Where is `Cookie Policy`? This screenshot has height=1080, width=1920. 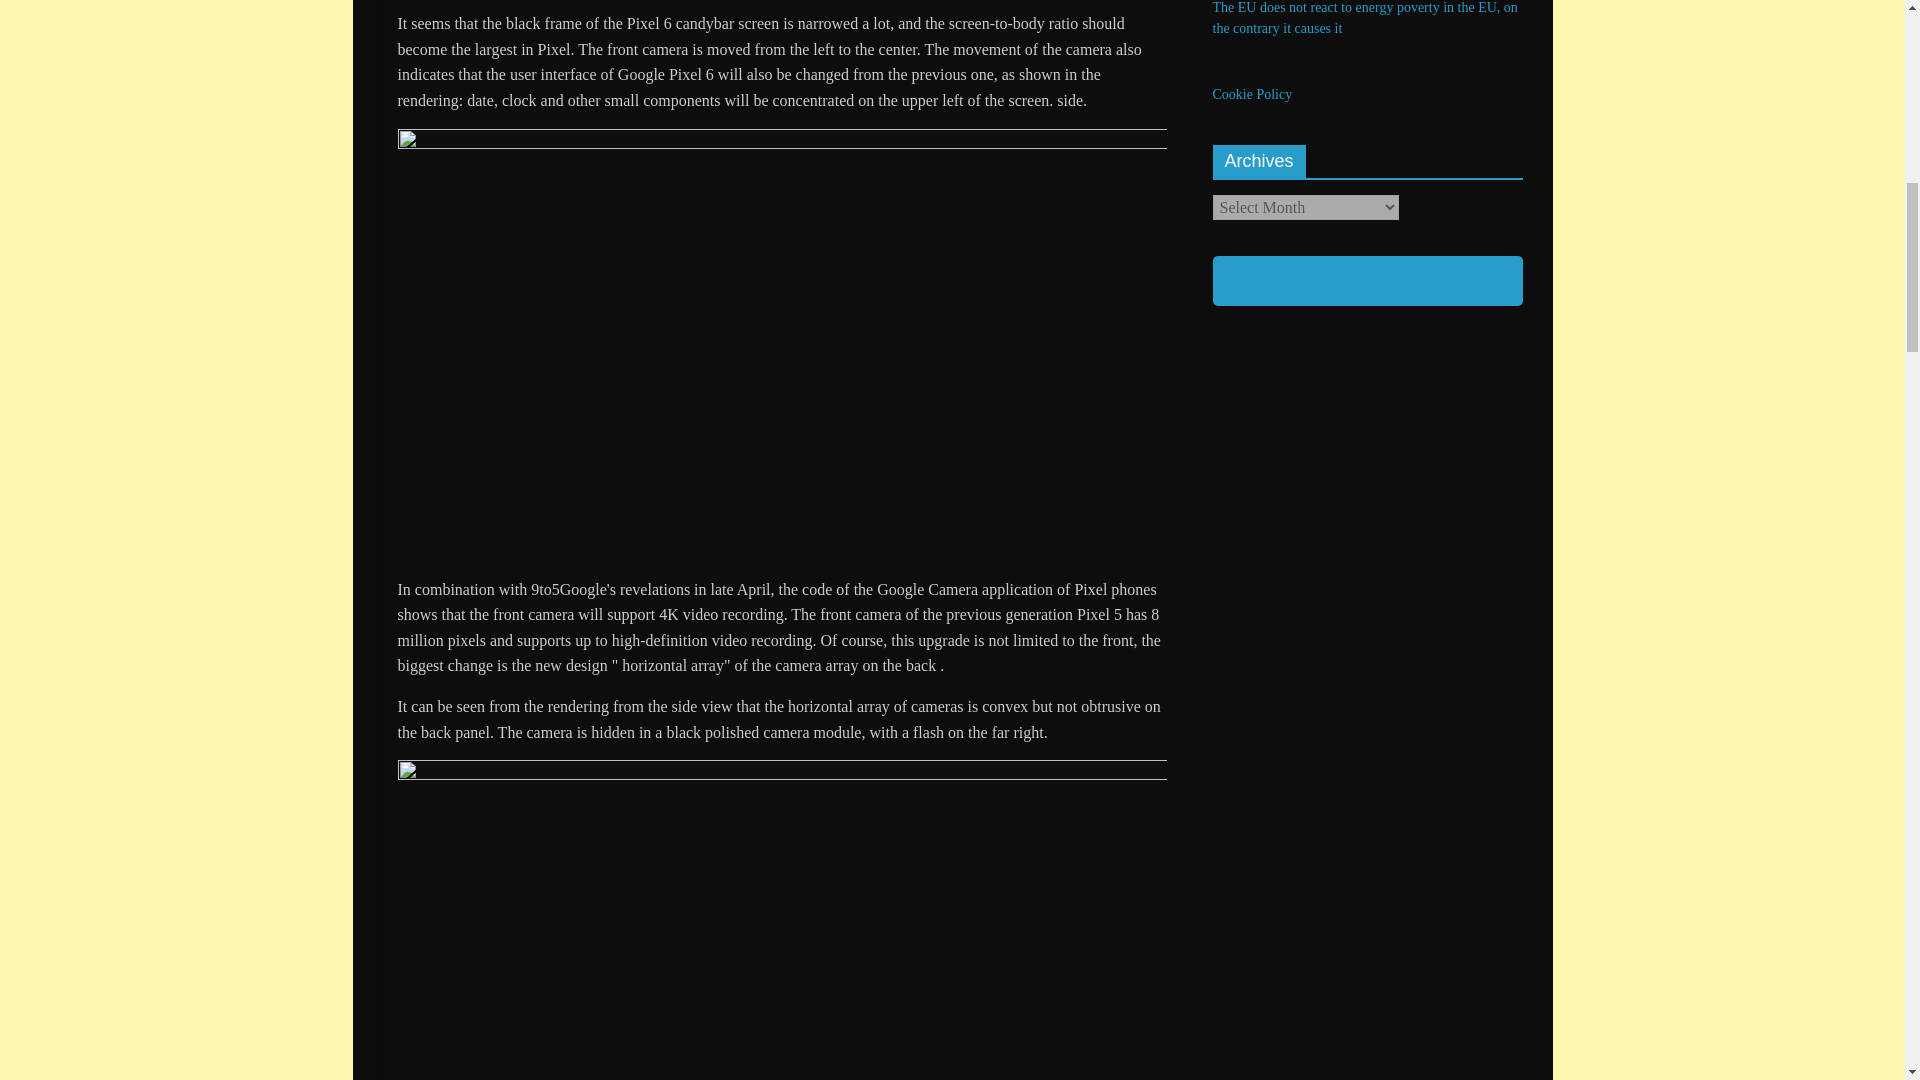
Cookie Policy is located at coordinates (1252, 94).